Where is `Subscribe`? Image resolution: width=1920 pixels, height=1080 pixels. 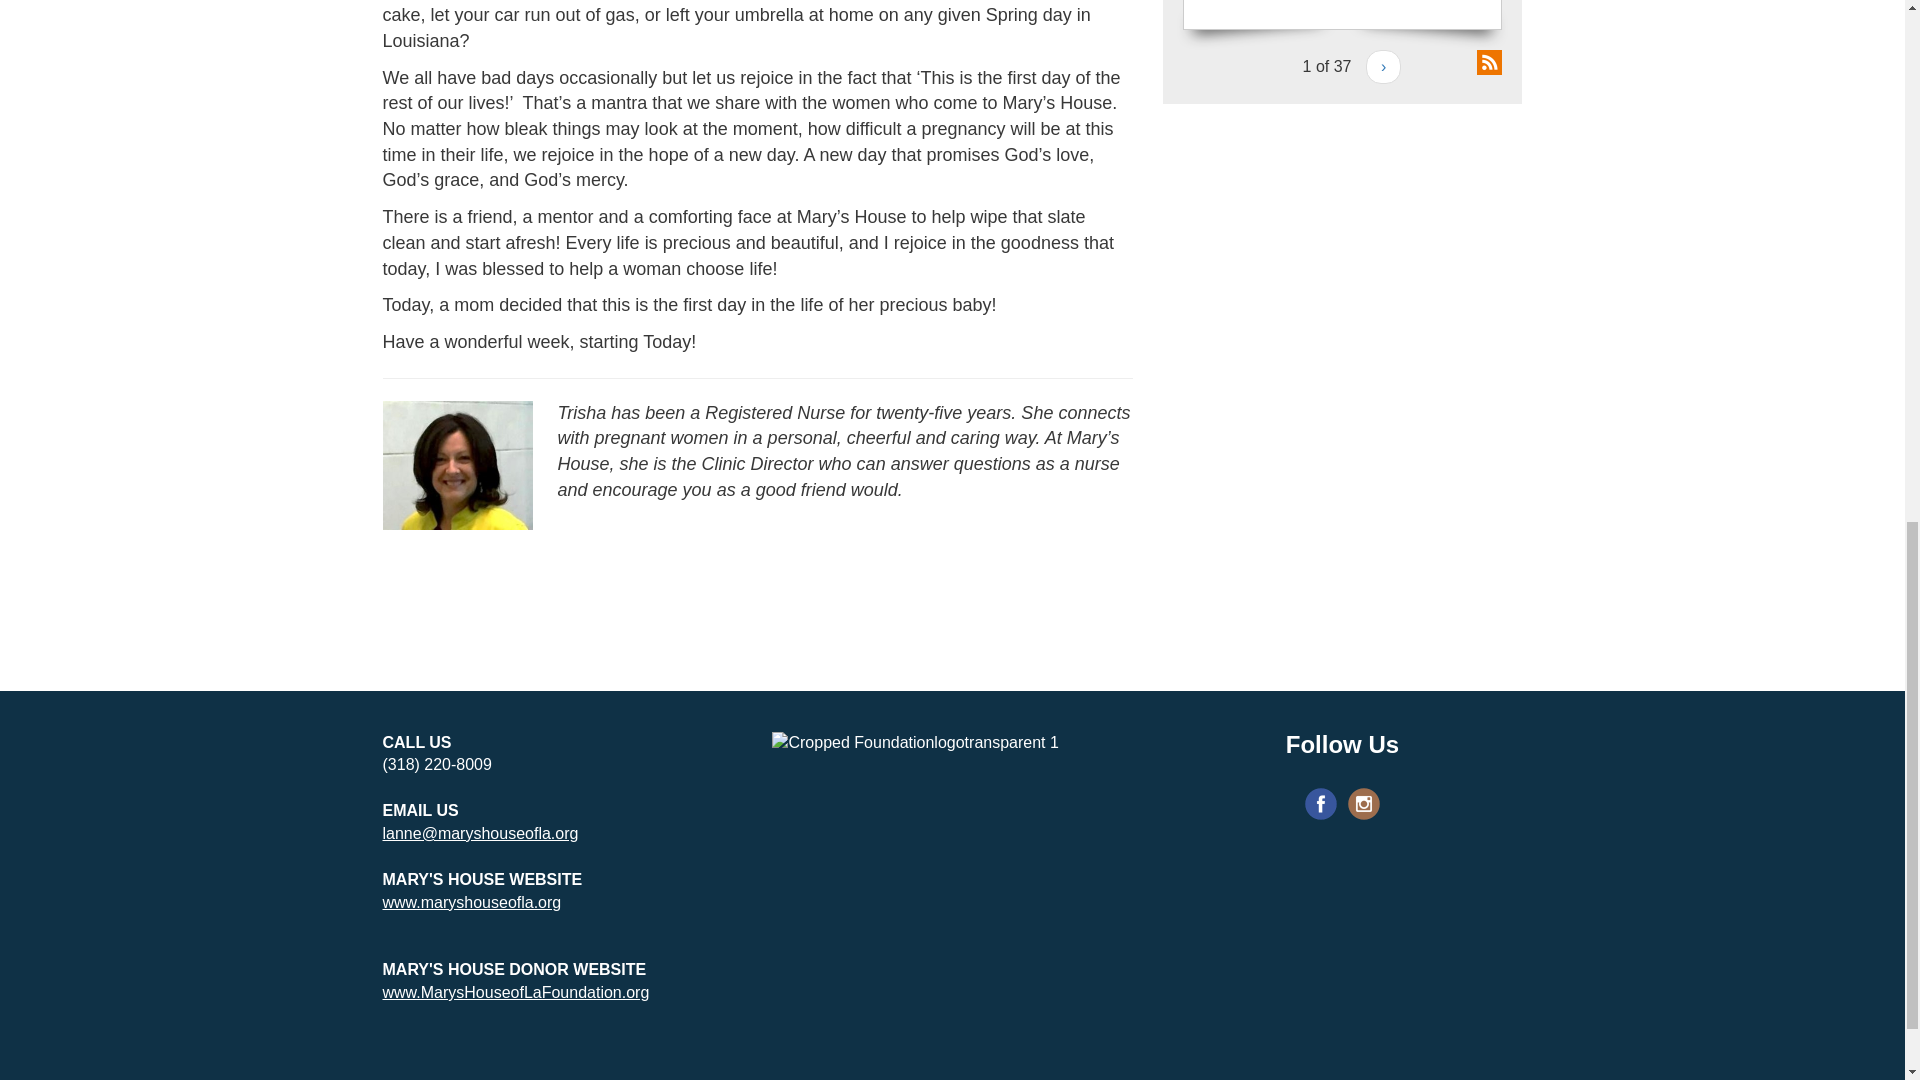 Subscribe is located at coordinates (1294, 406).